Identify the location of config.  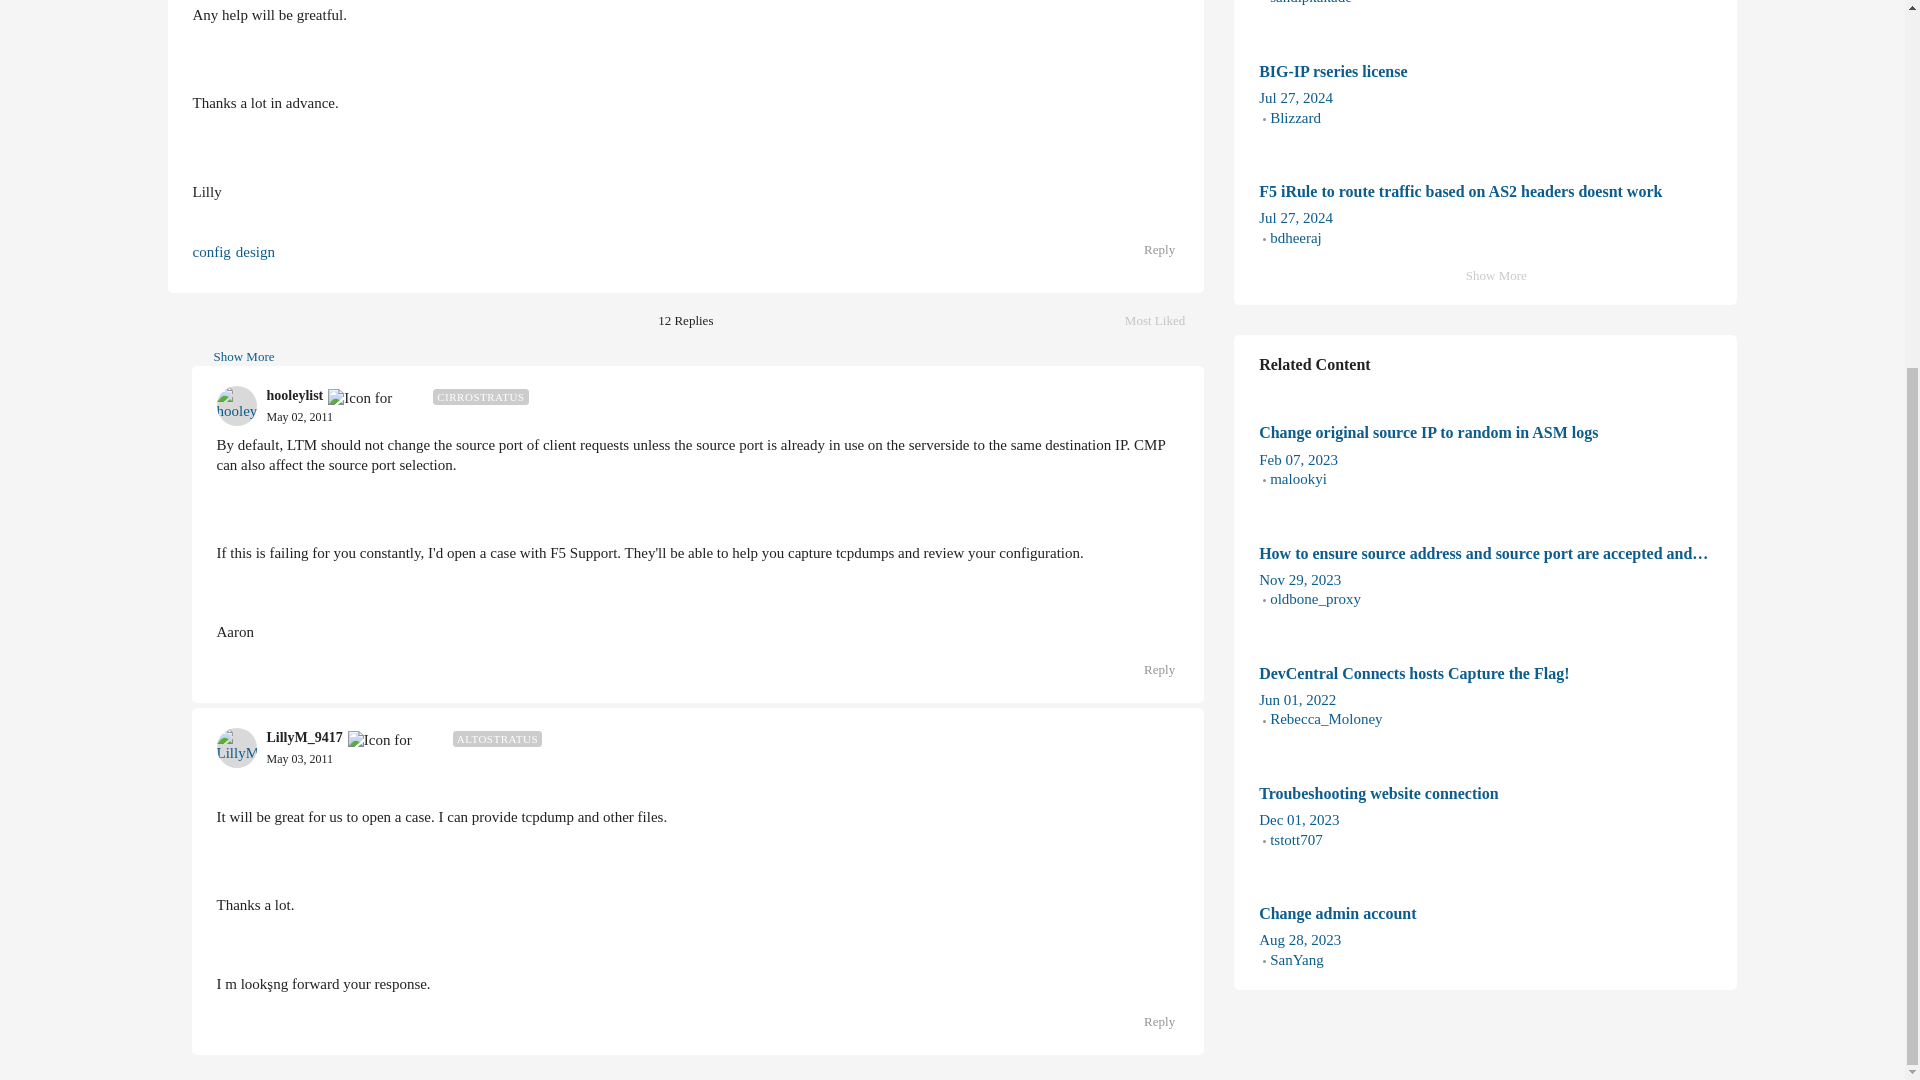
(211, 252).